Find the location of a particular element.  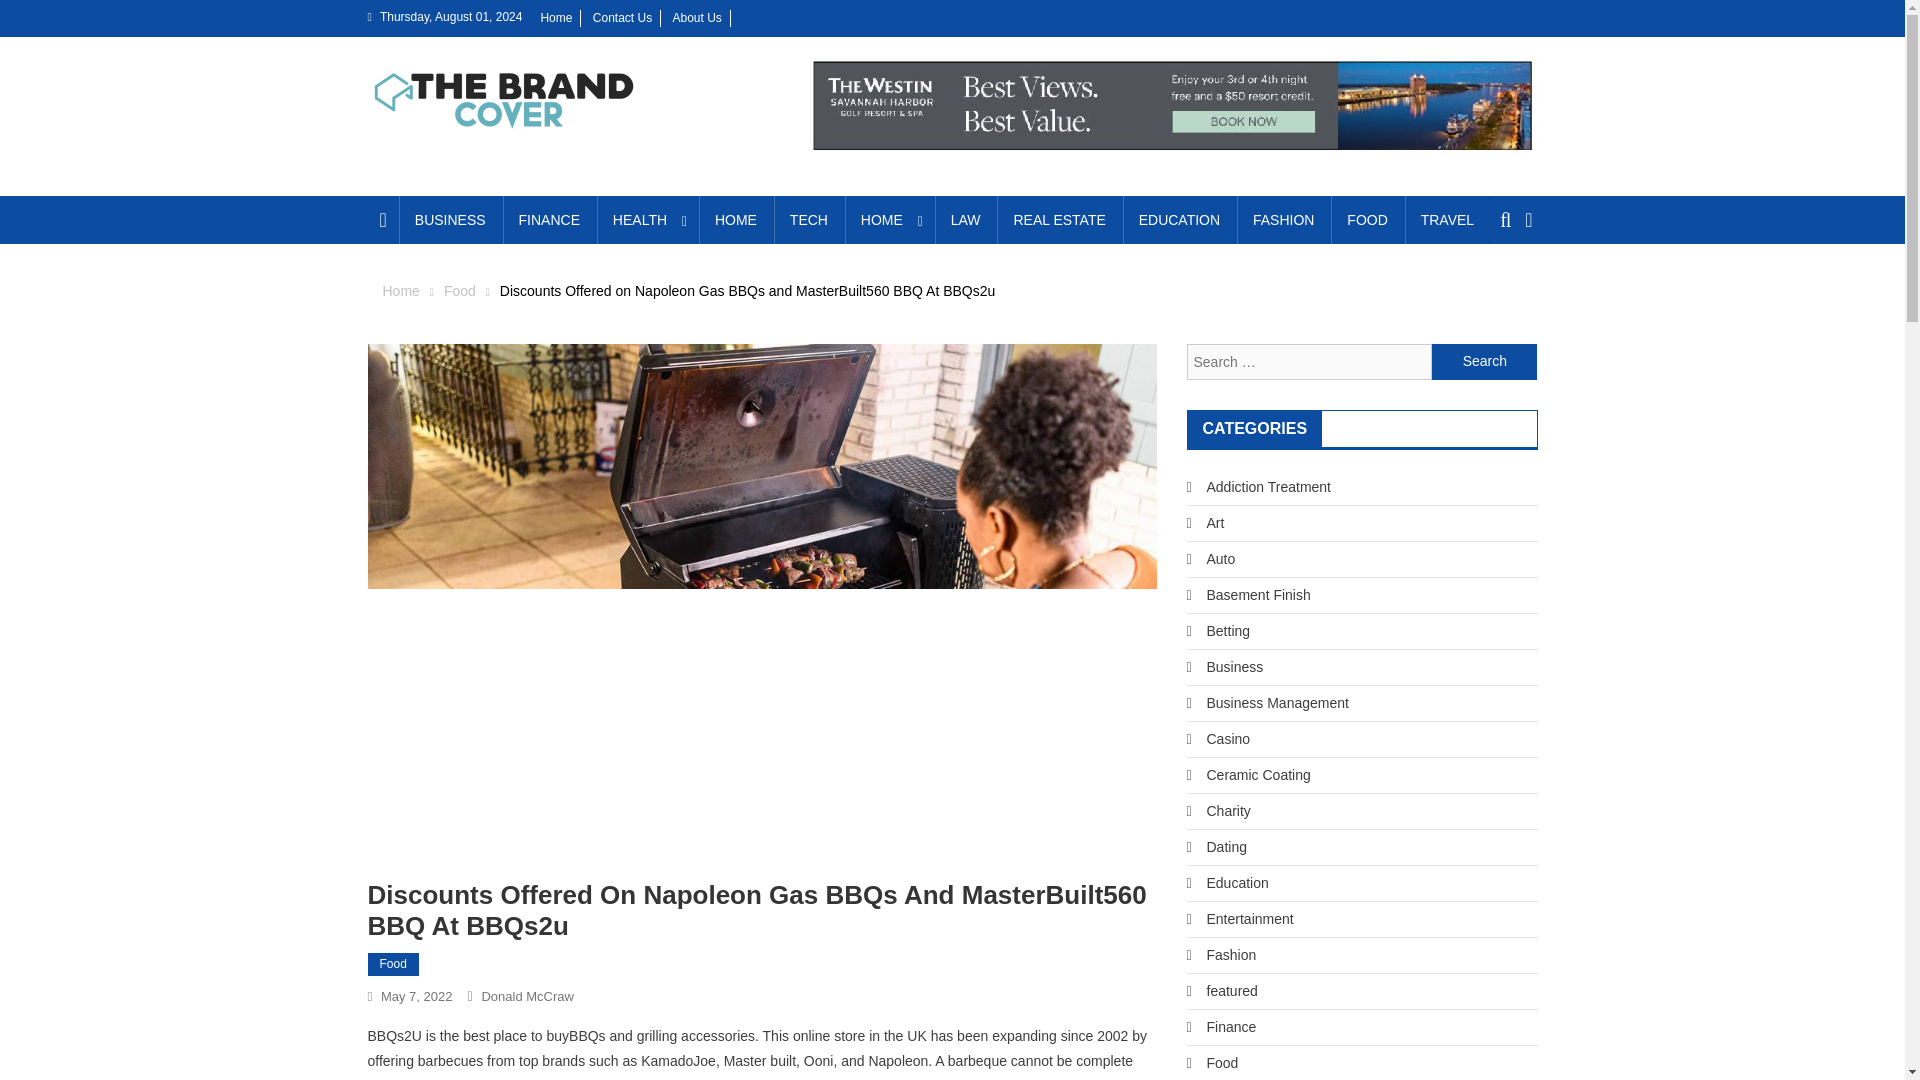

May 7, 2022 is located at coordinates (416, 996).